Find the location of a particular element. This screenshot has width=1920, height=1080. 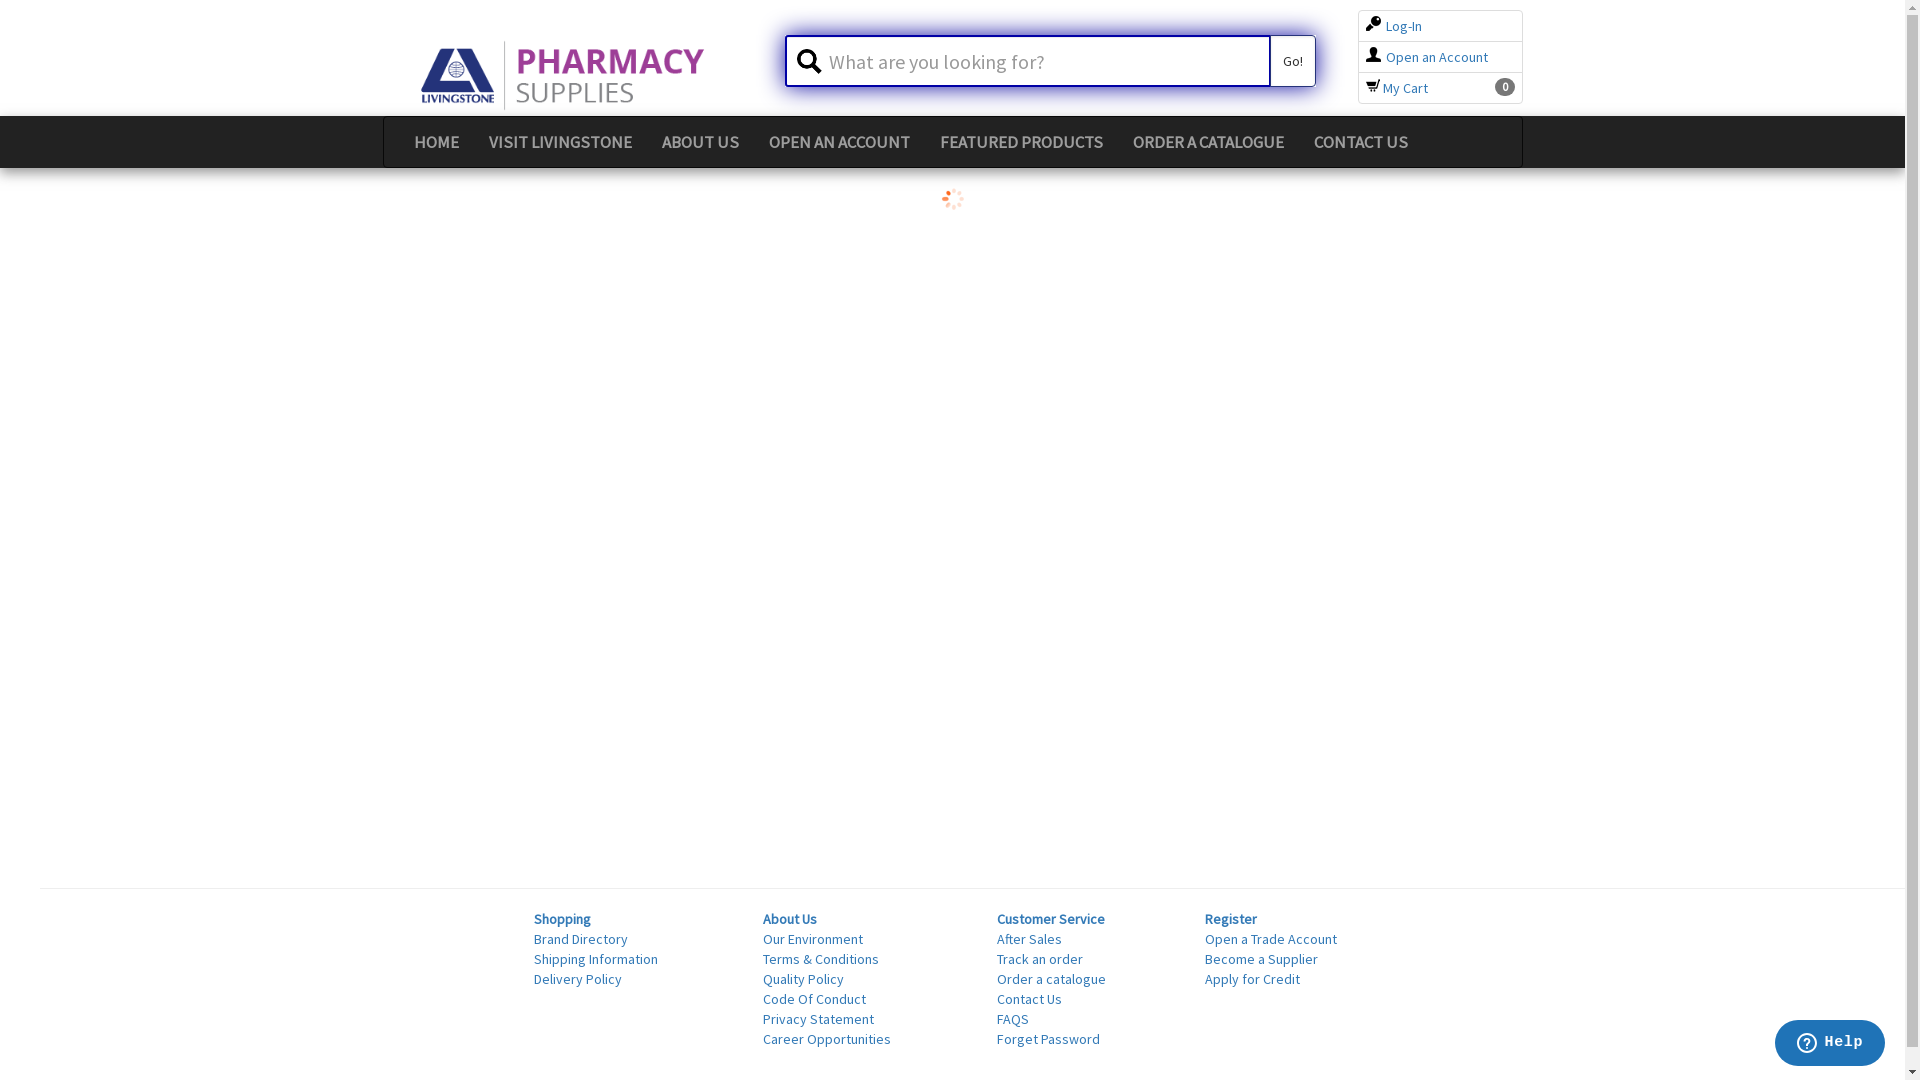

HOME is located at coordinates (436, 142).